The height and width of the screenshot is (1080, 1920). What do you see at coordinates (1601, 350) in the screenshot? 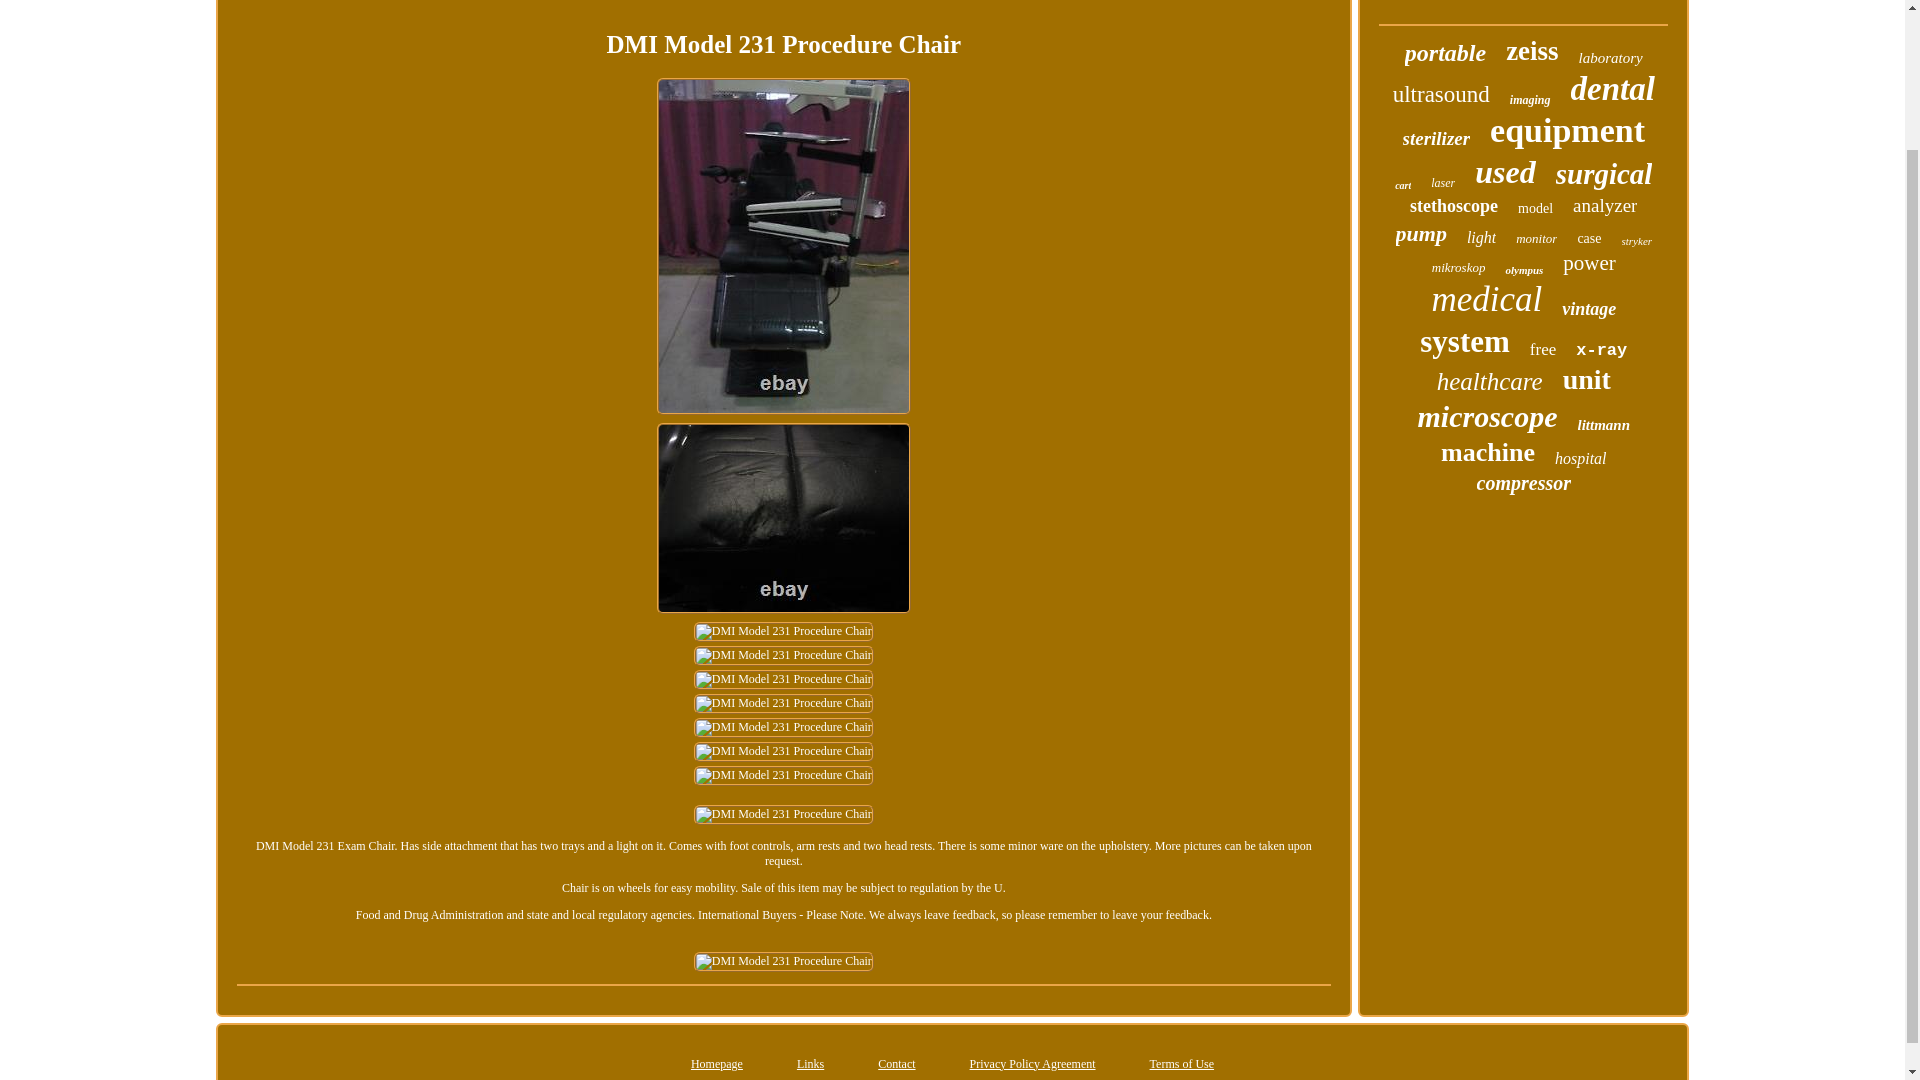
I see `x-ray` at bounding box center [1601, 350].